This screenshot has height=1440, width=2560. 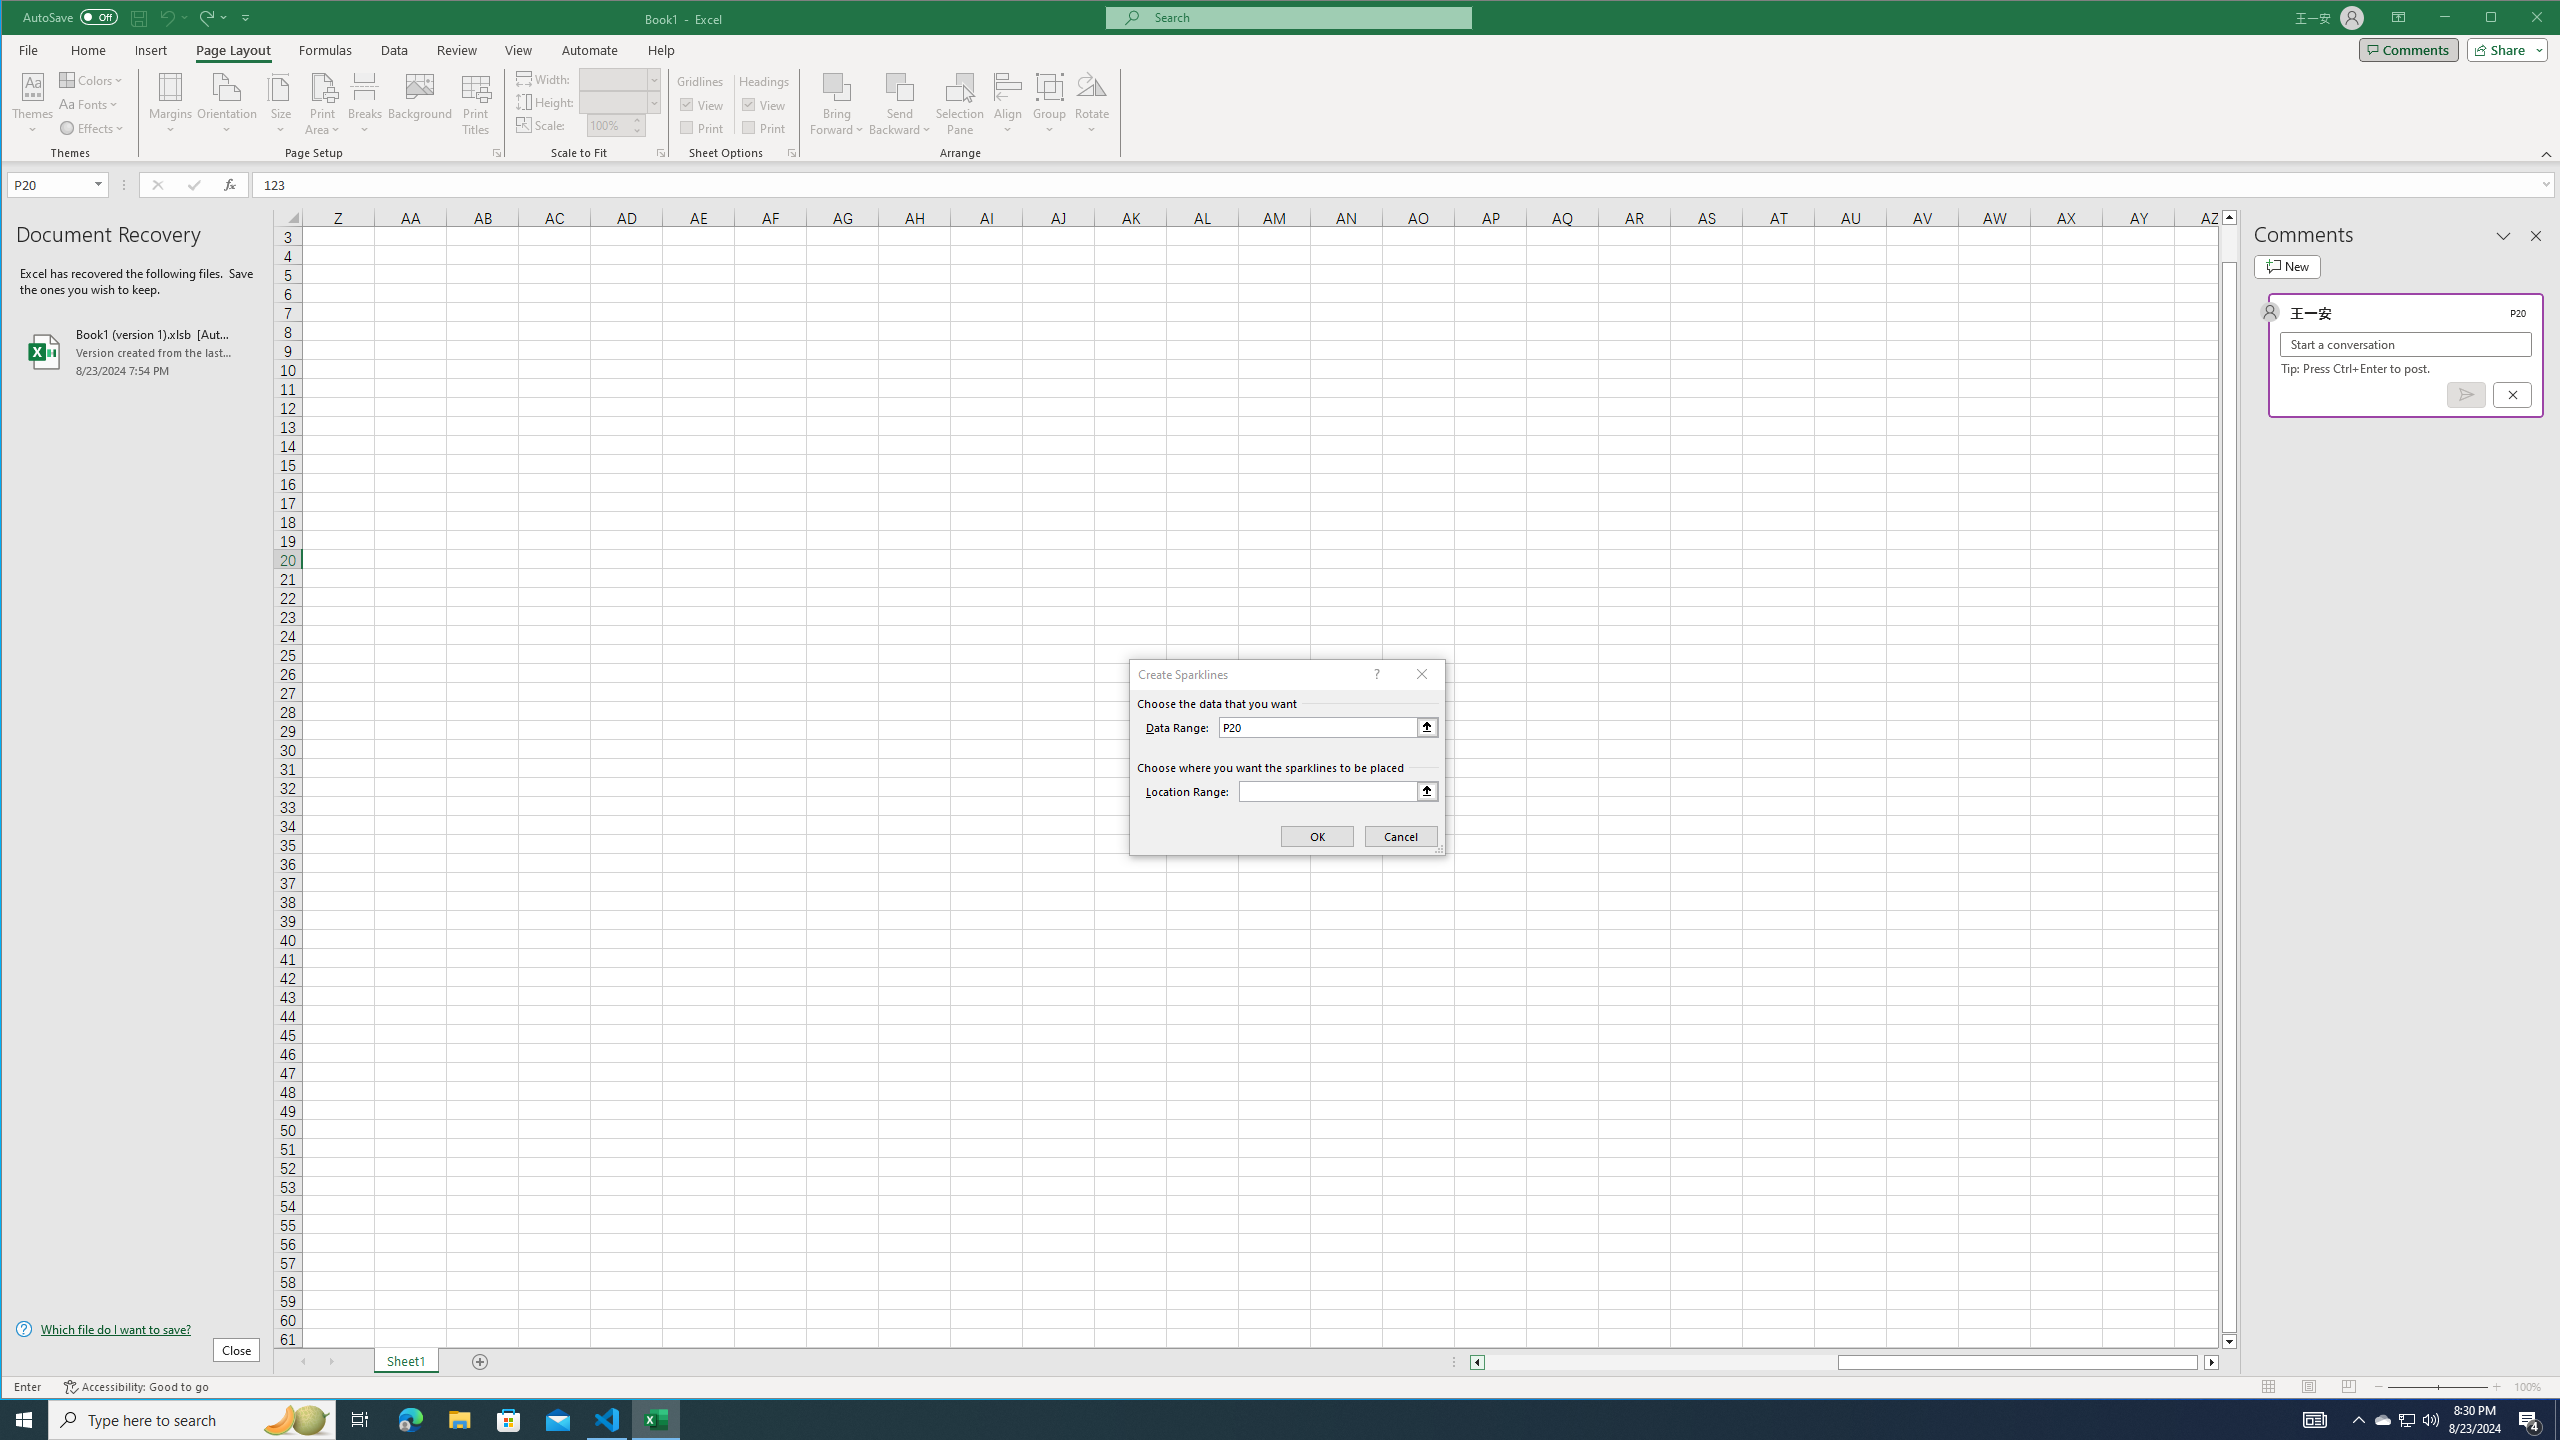 What do you see at coordinates (2542, 19) in the screenshot?
I see `Close` at bounding box center [2542, 19].